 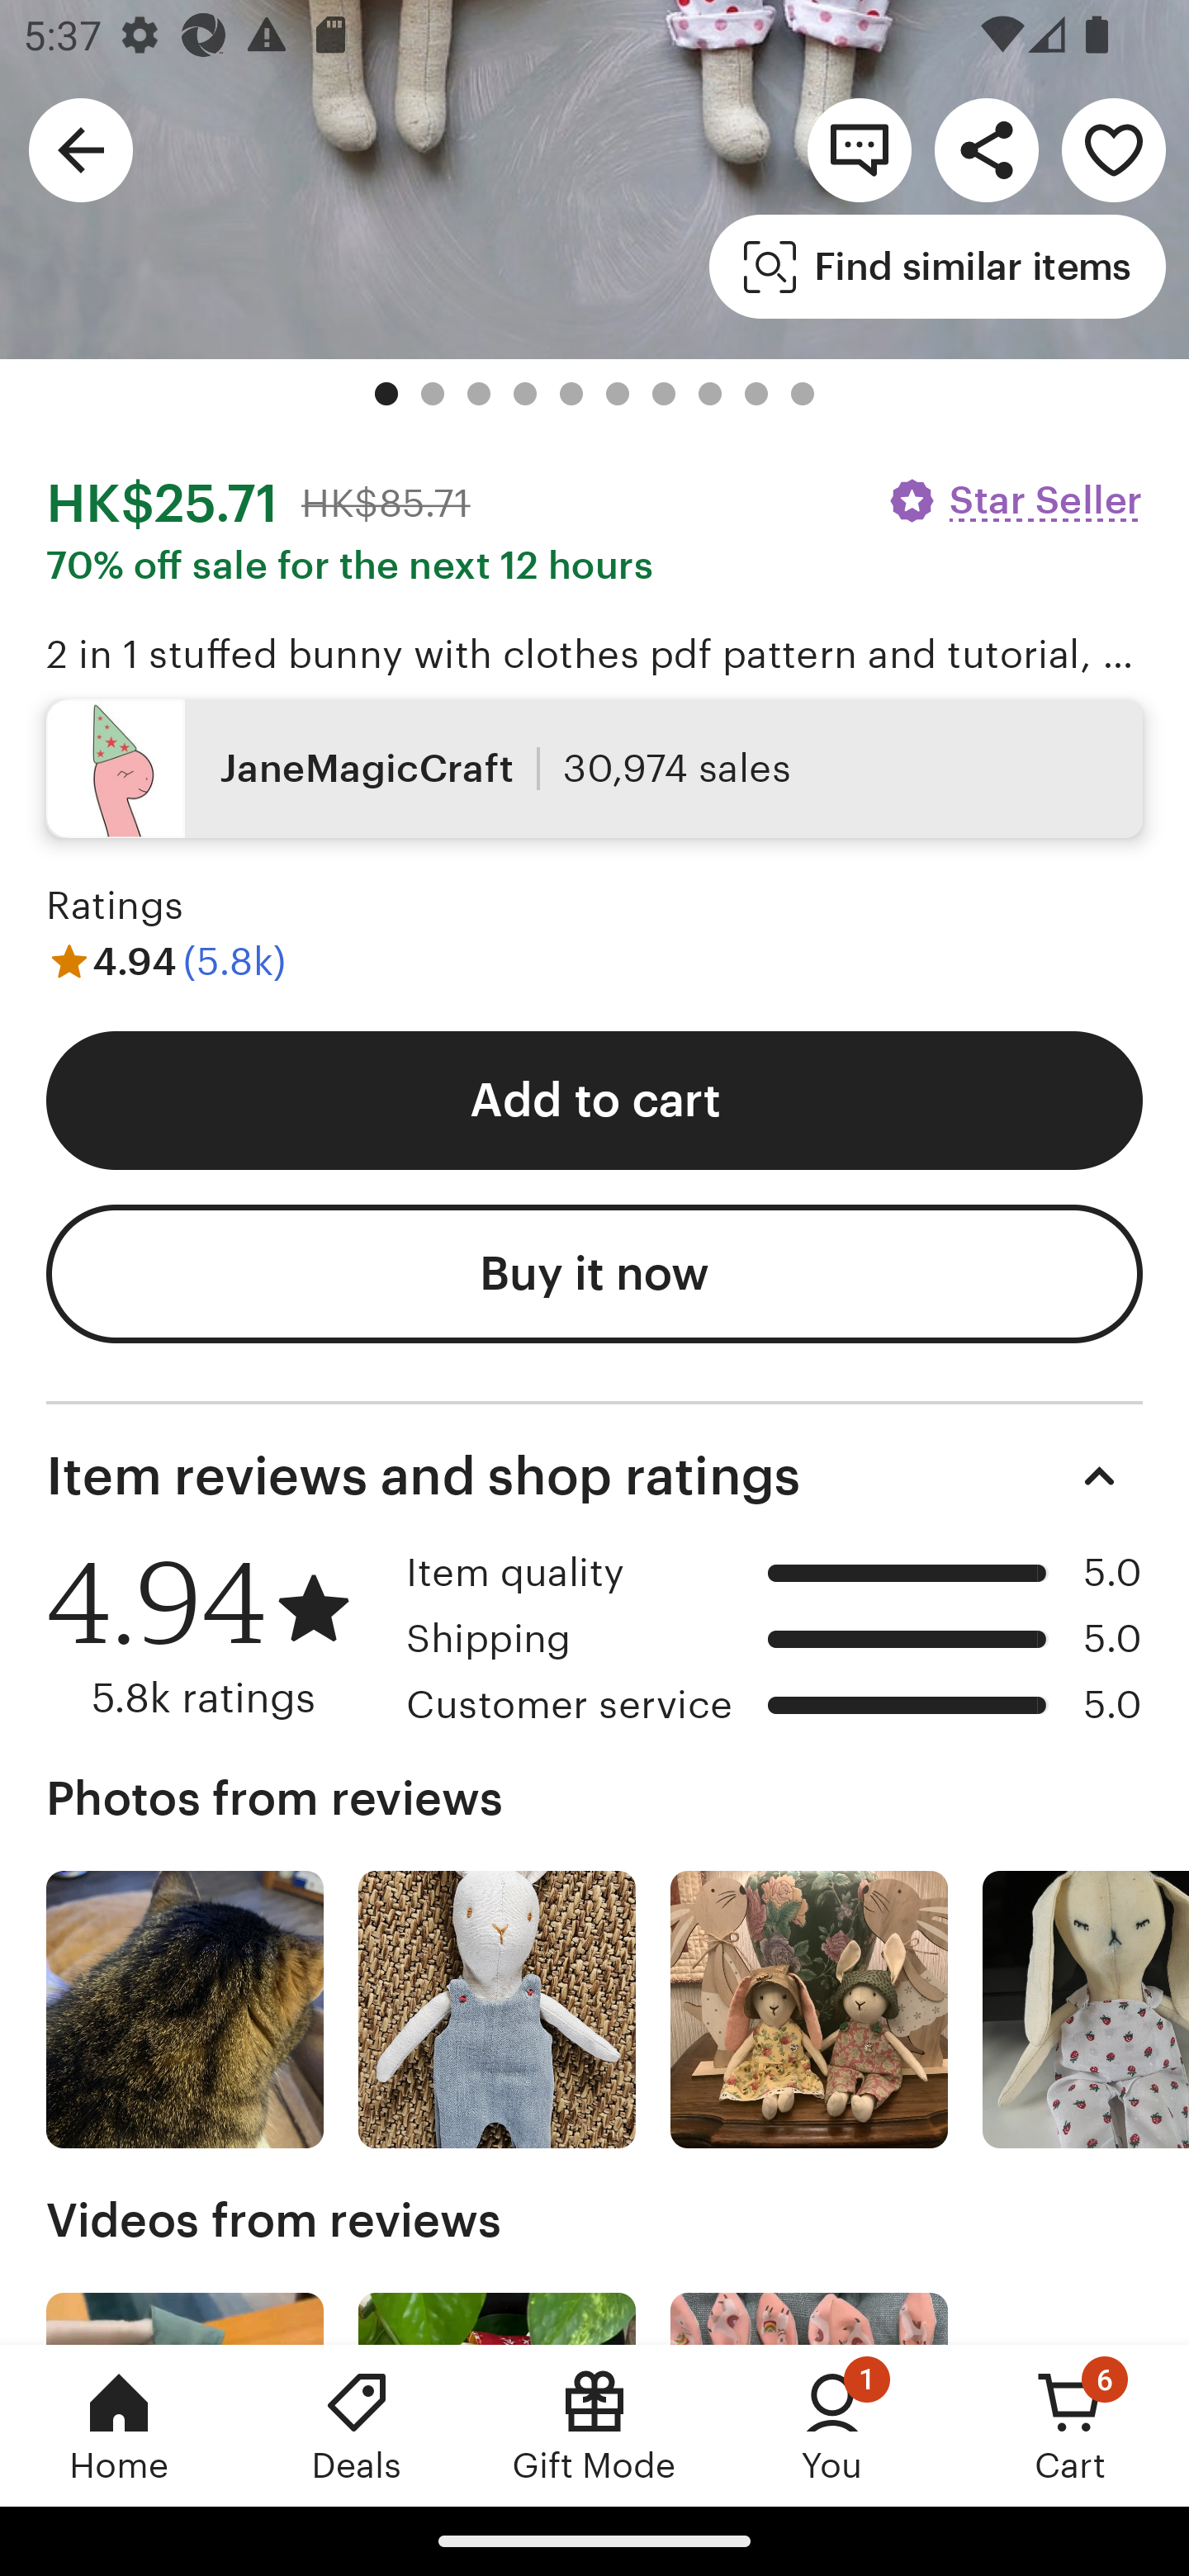 What do you see at coordinates (167, 960) in the screenshot?
I see `4.94 (5.8k)` at bounding box center [167, 960].